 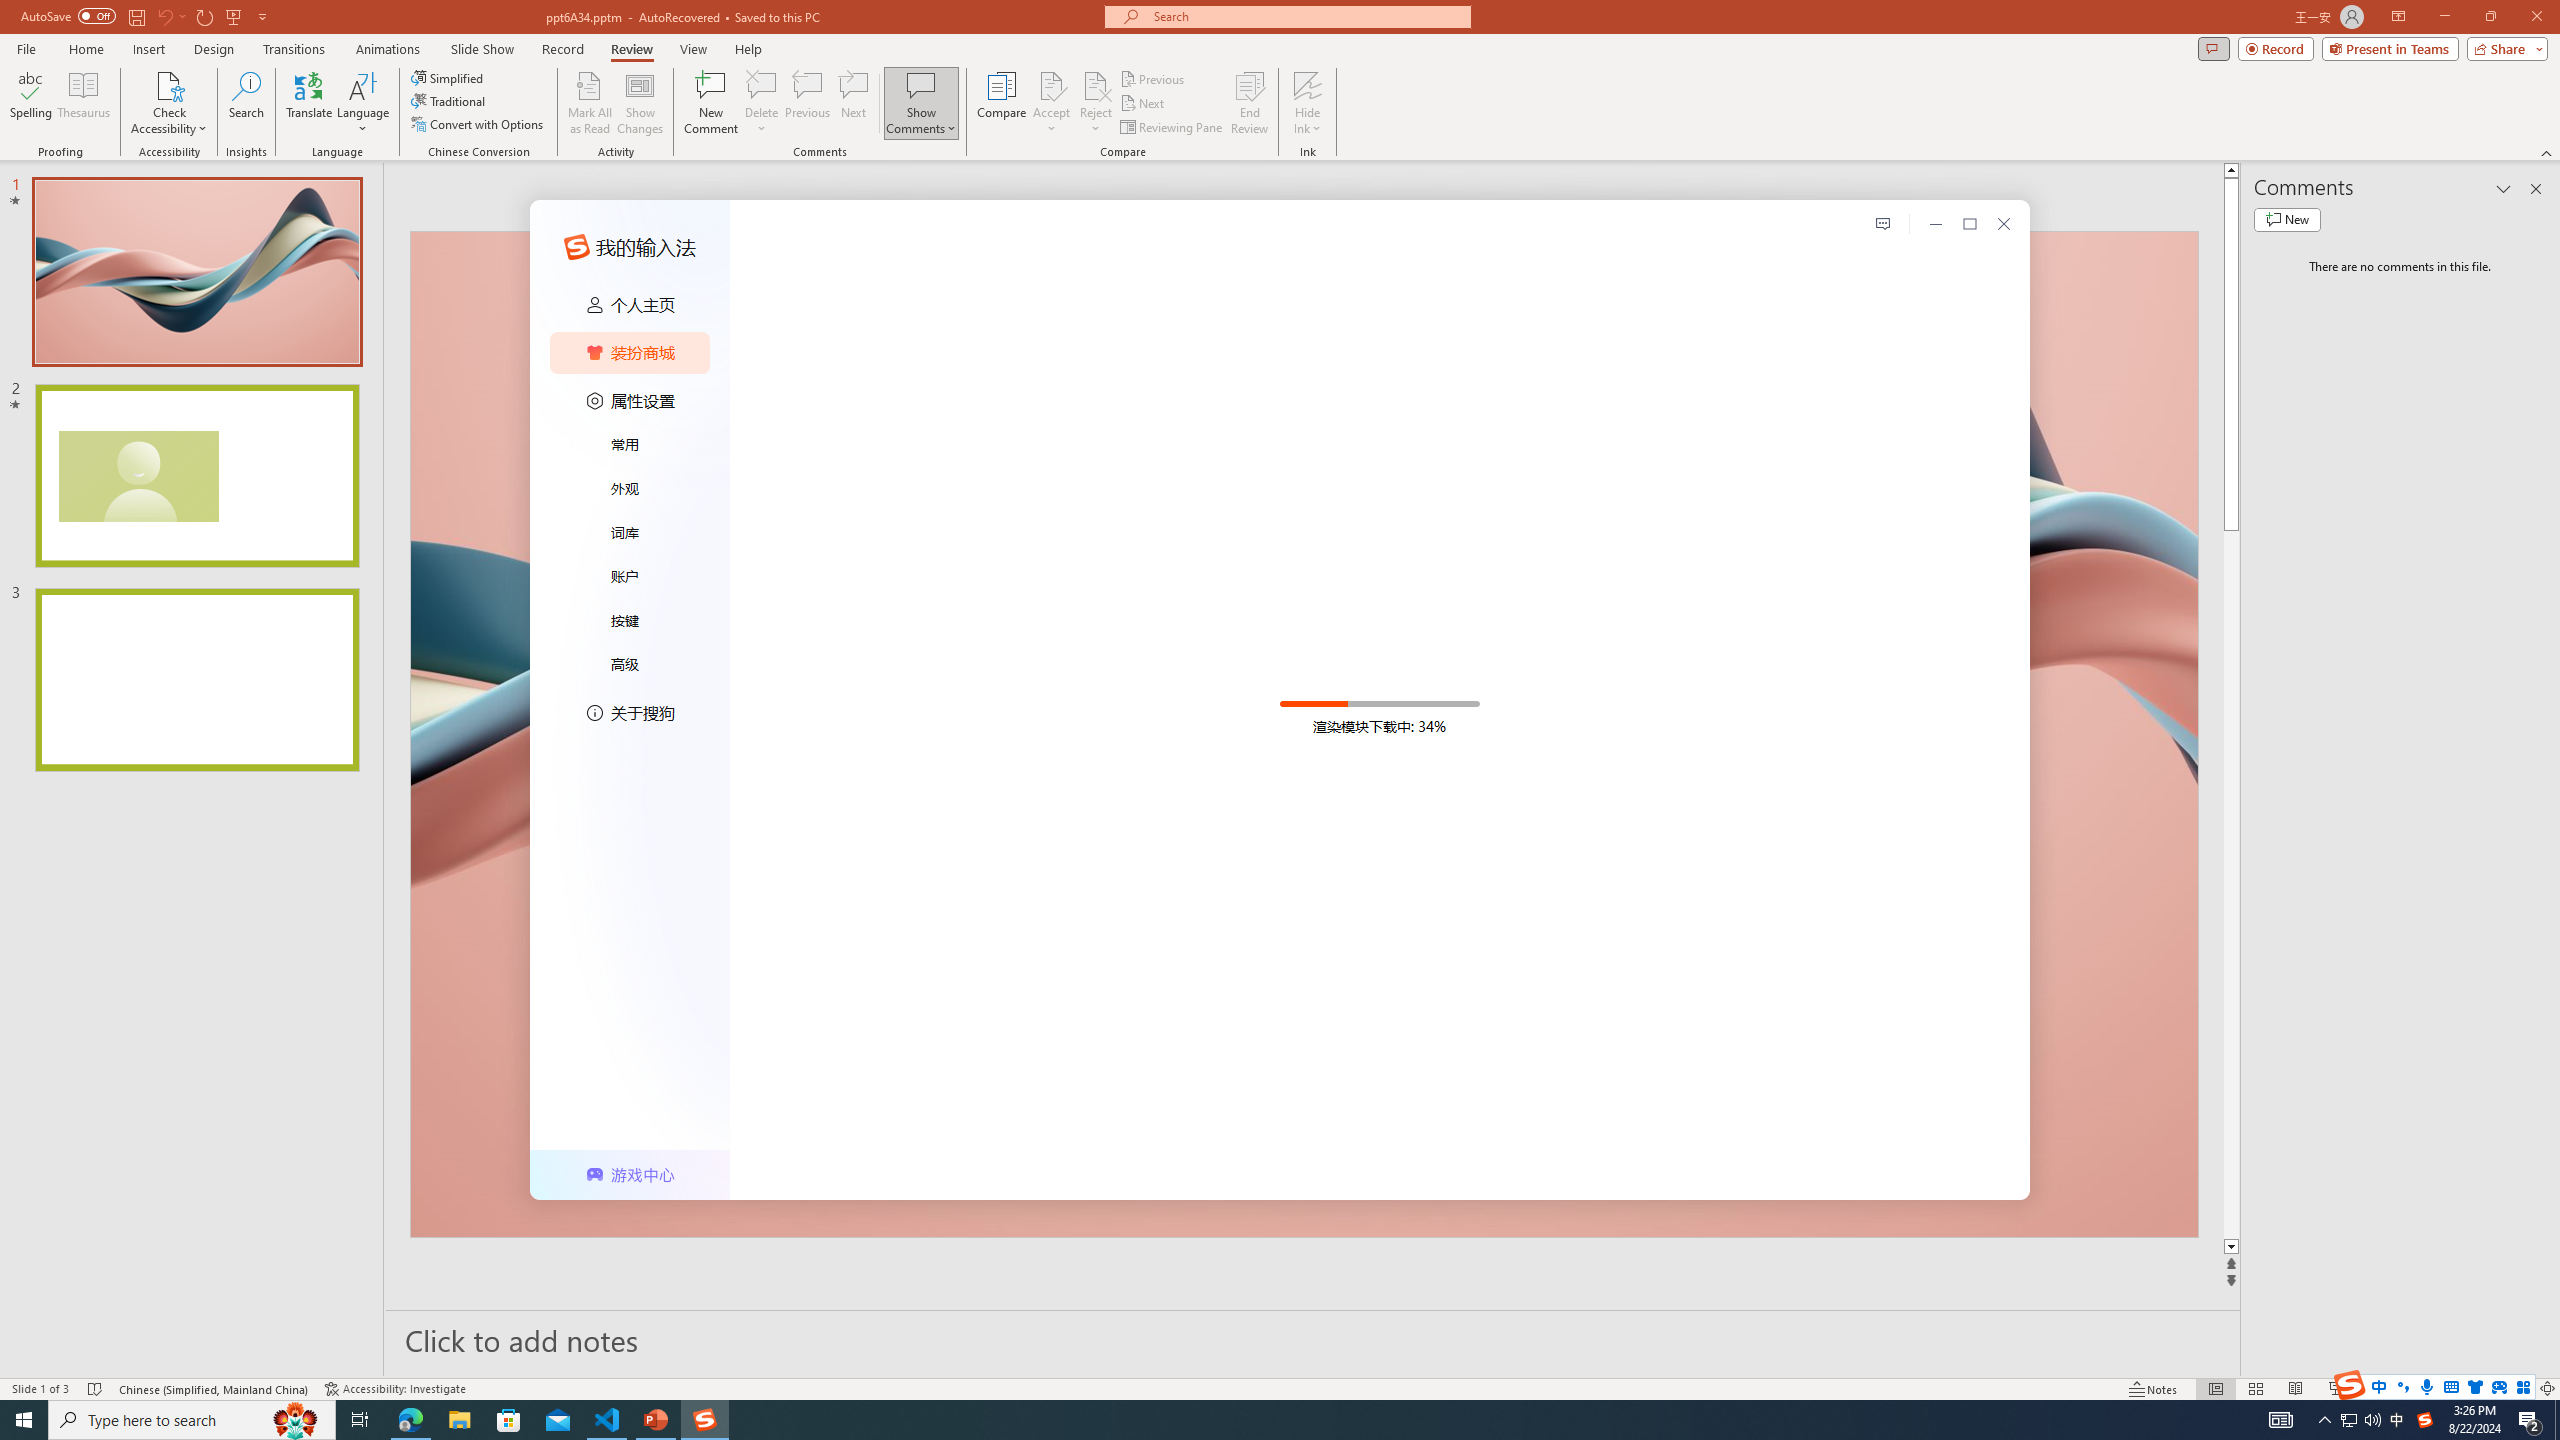 I want to click on Reject Change, so click(x=1096, y=85).